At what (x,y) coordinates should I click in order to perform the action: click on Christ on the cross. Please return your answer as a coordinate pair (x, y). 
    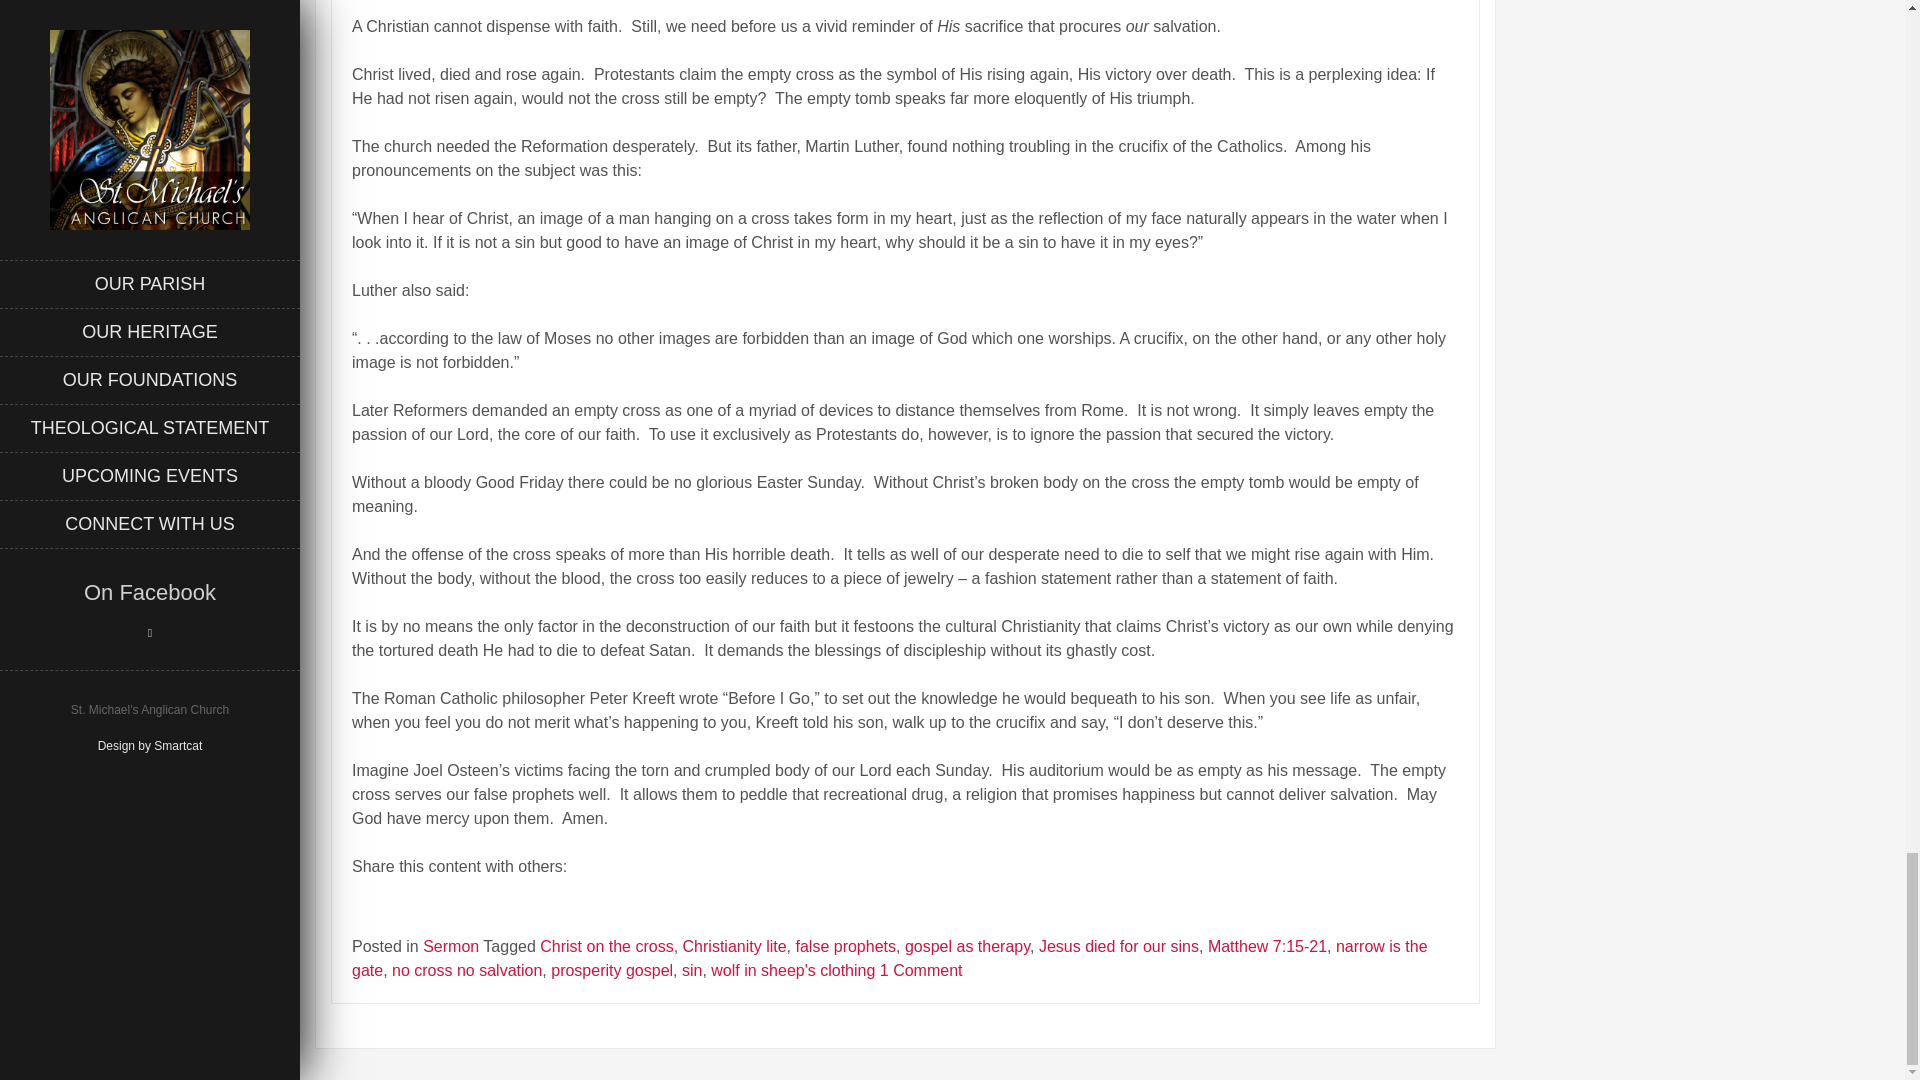
    Looking at the image, I should click on (606, 946).